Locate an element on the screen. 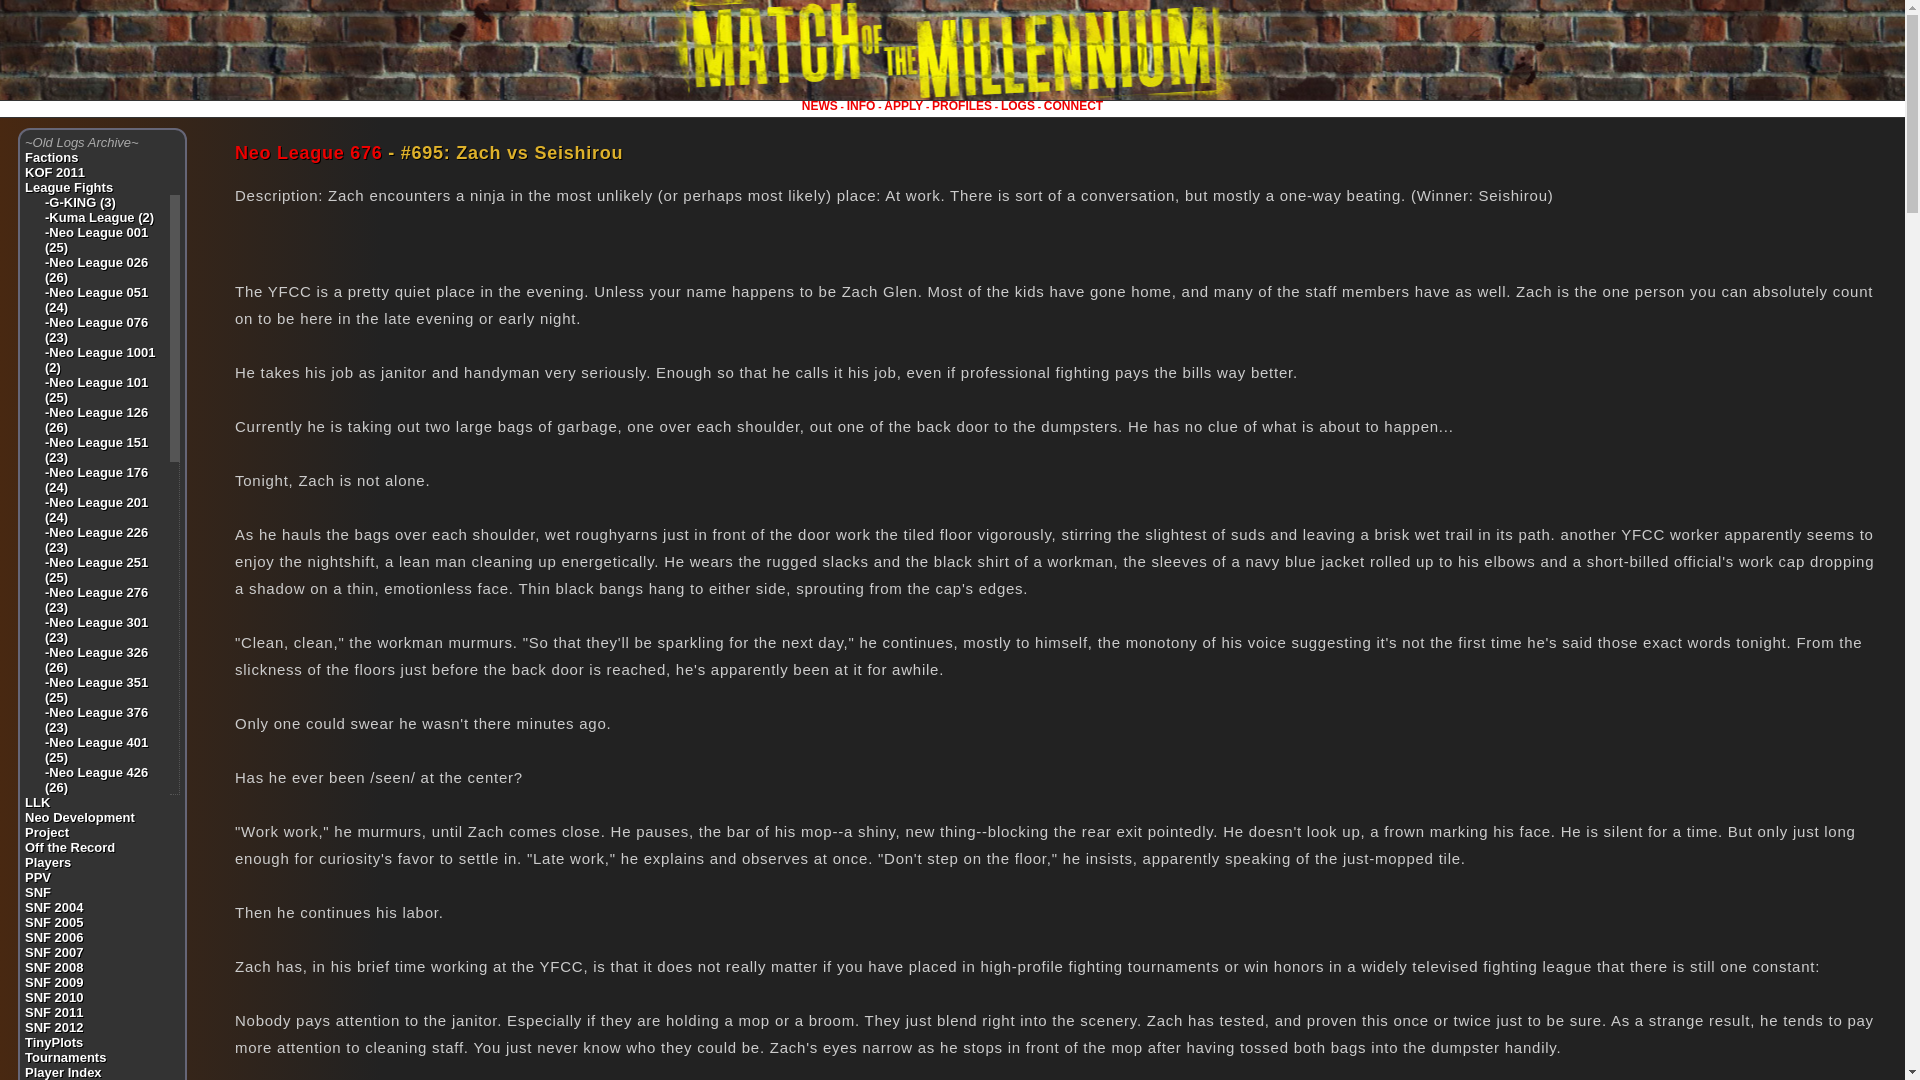 Image resolution: width=1920 pixels, height=1080 pixels. LOGS is located at coordinates (1017, 106).